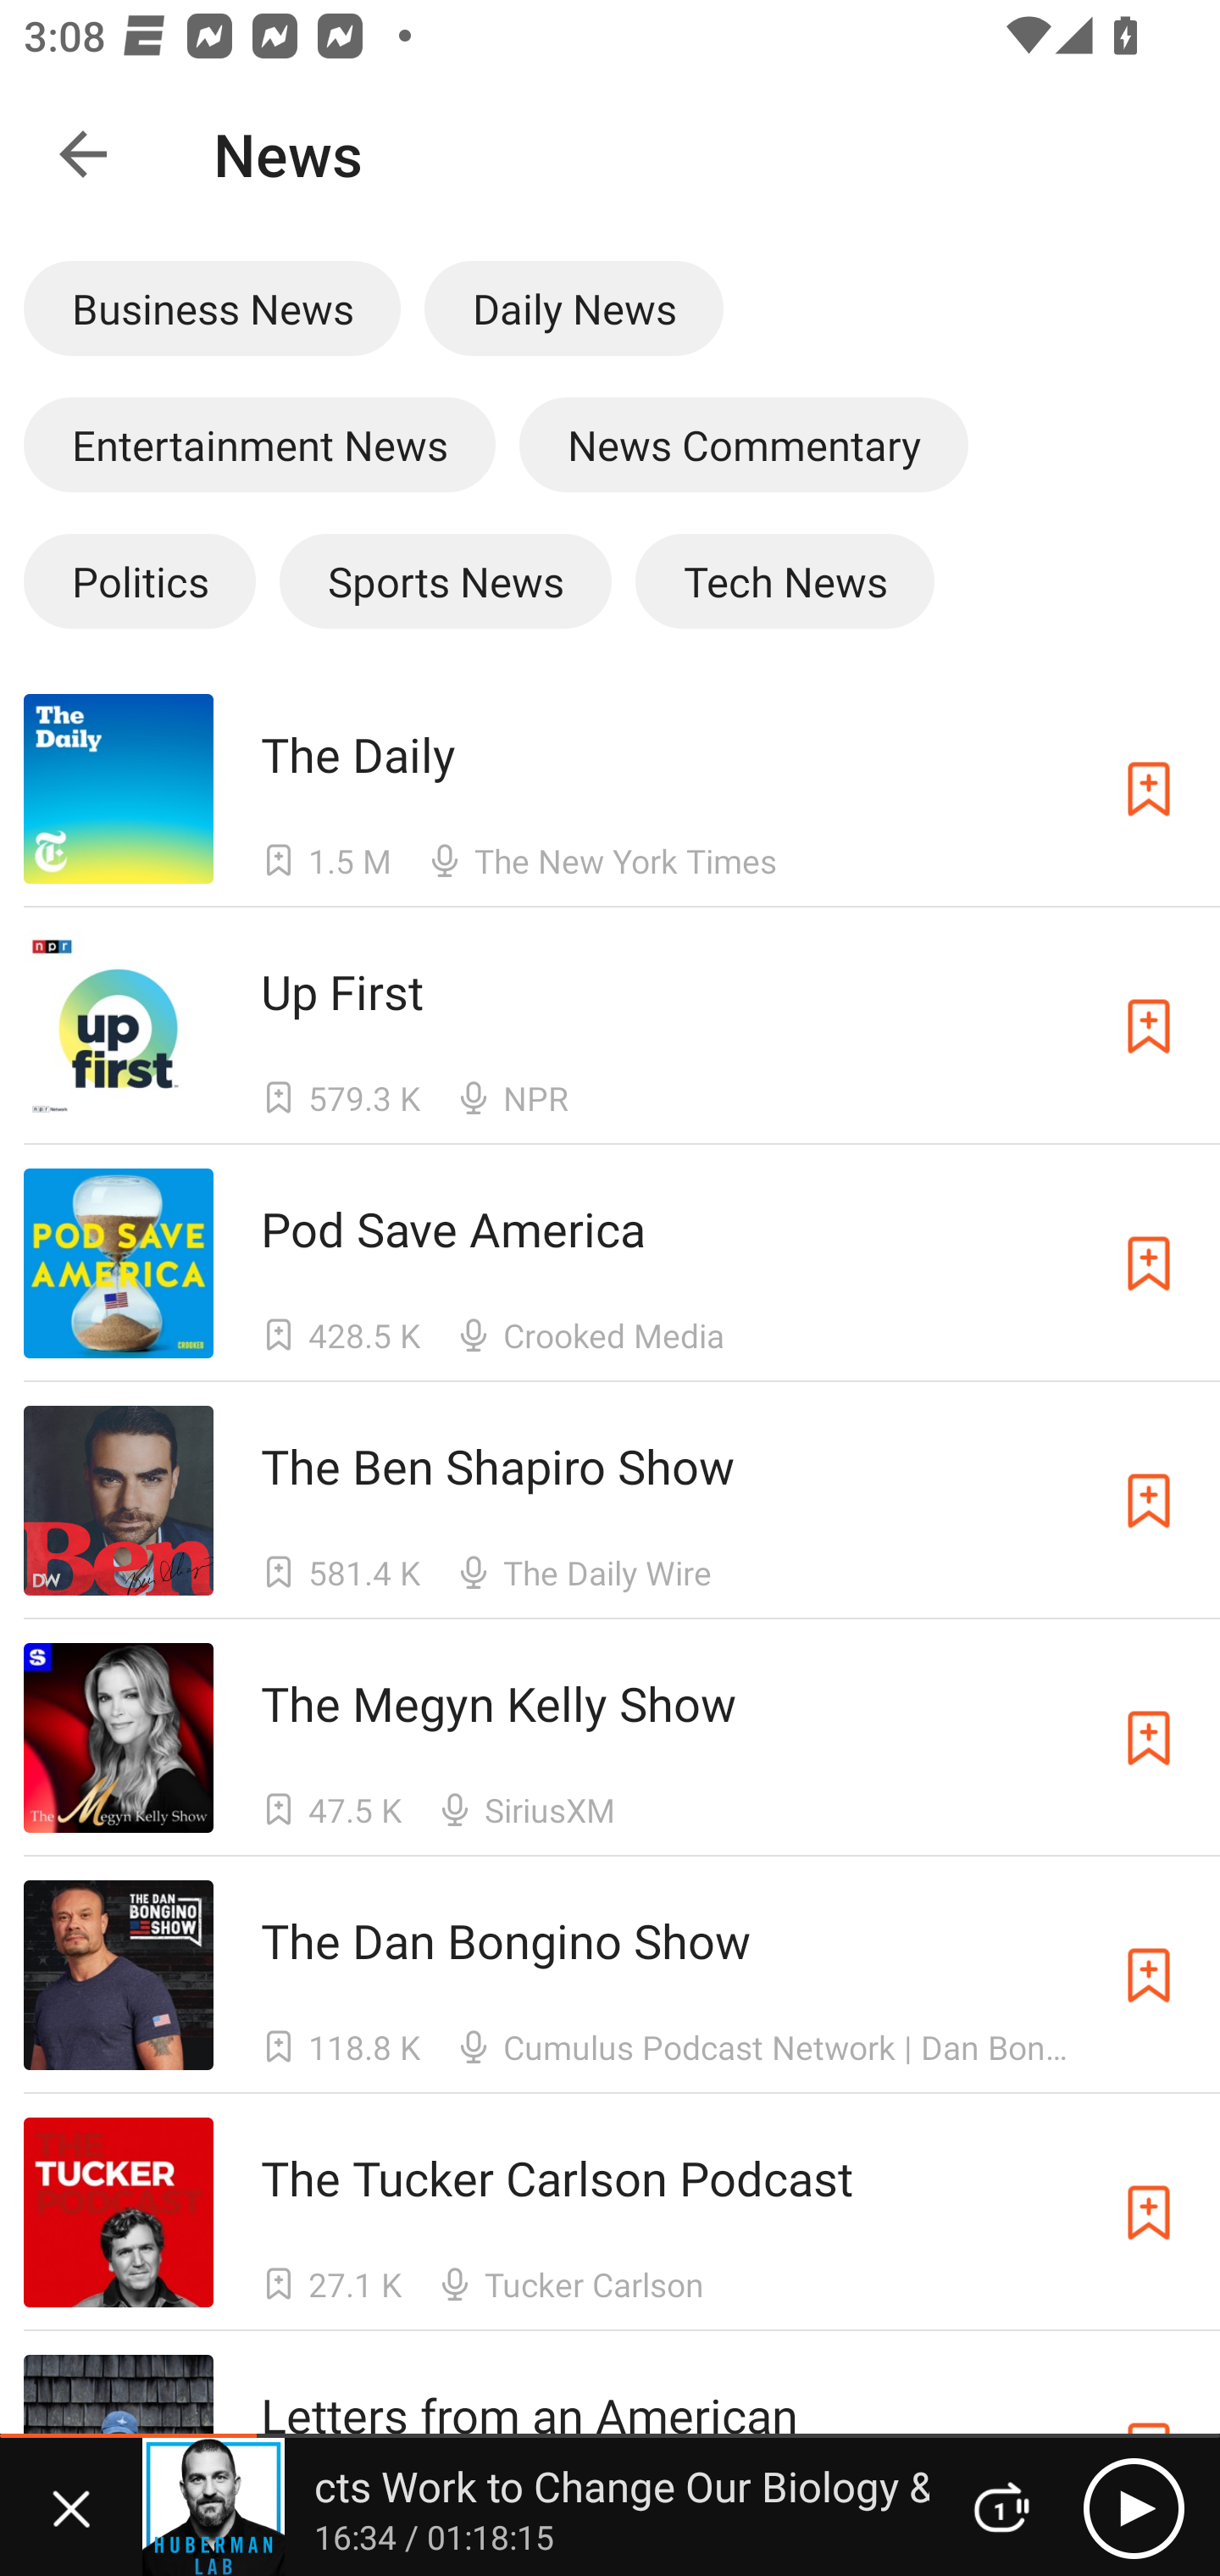 The width and height of the screenshot is (1220, 2576). I want to click on Subscribe, so click(1149, 1263).